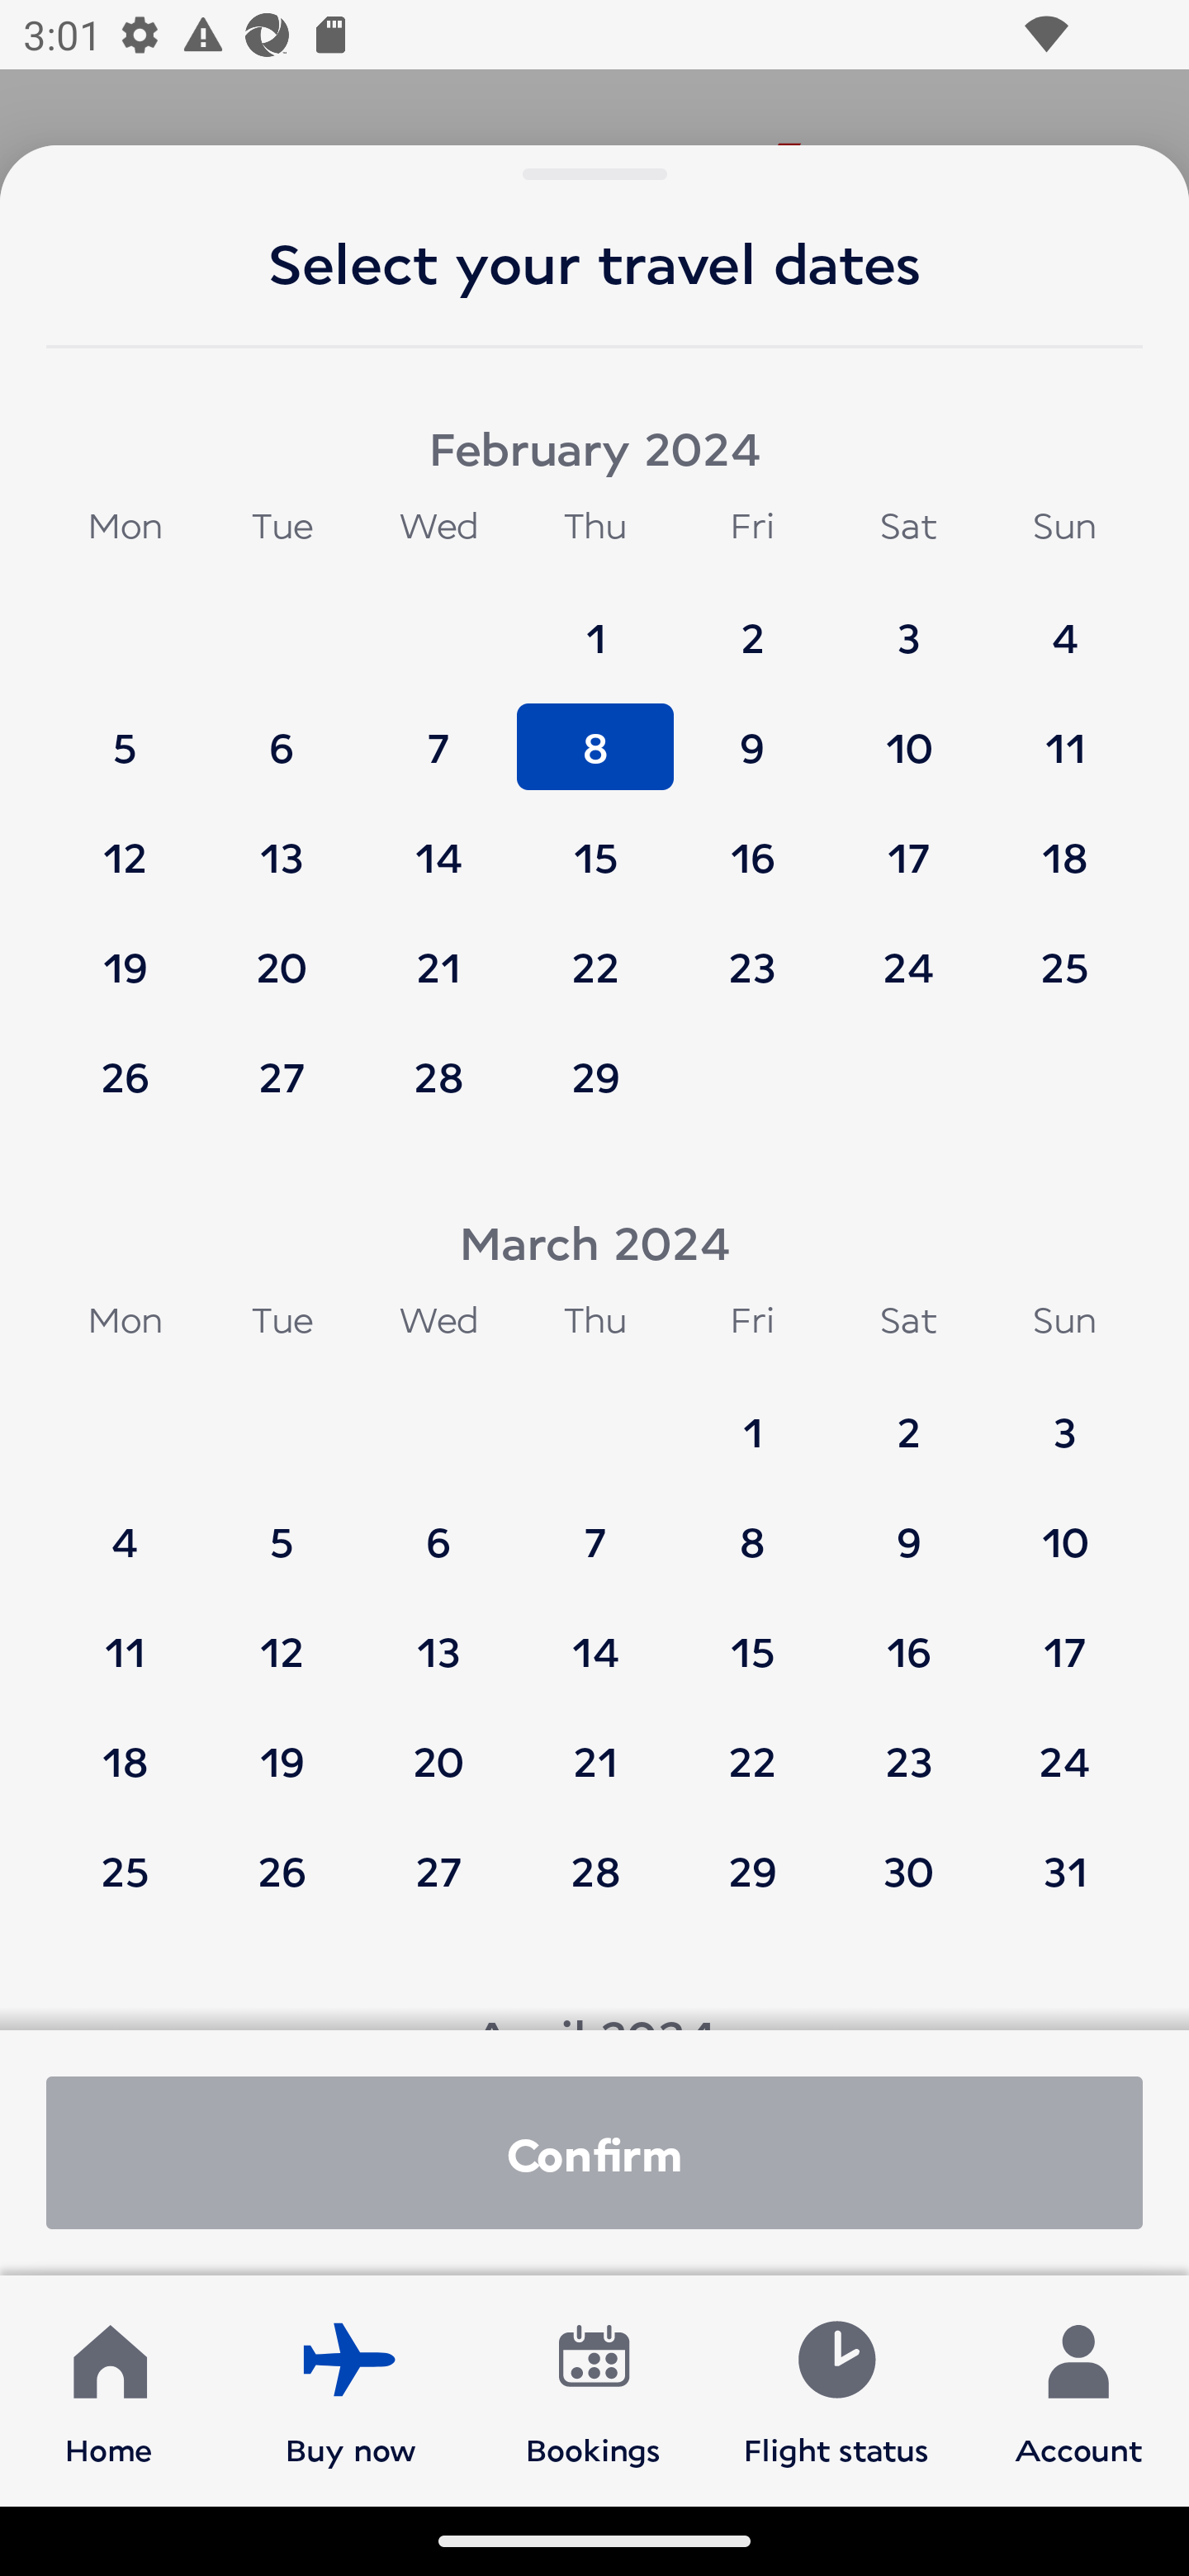 Image resolution: width=1189 pixels, height=2576 pixels. I want to click on 31, so click(1064, 1869).